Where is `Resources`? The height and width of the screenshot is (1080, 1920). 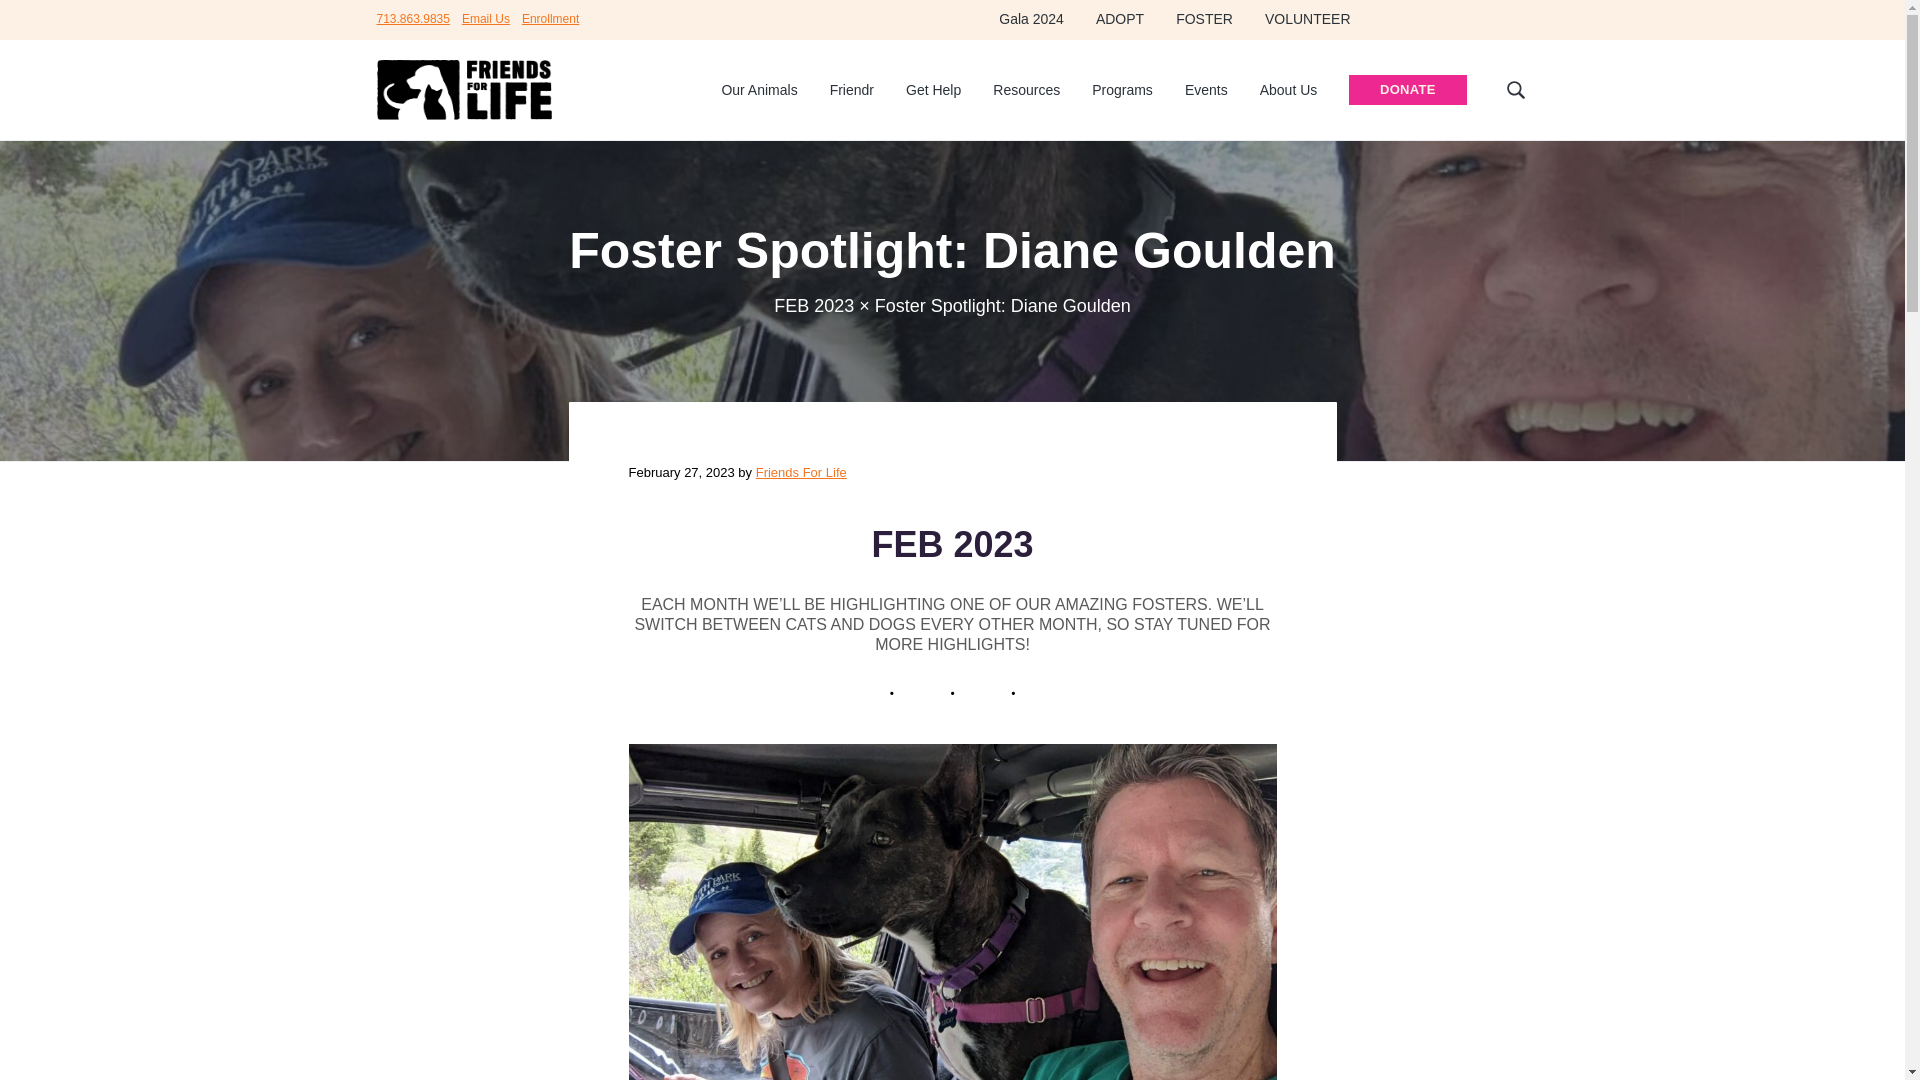
Resources is located at coordinates (1026, 90).